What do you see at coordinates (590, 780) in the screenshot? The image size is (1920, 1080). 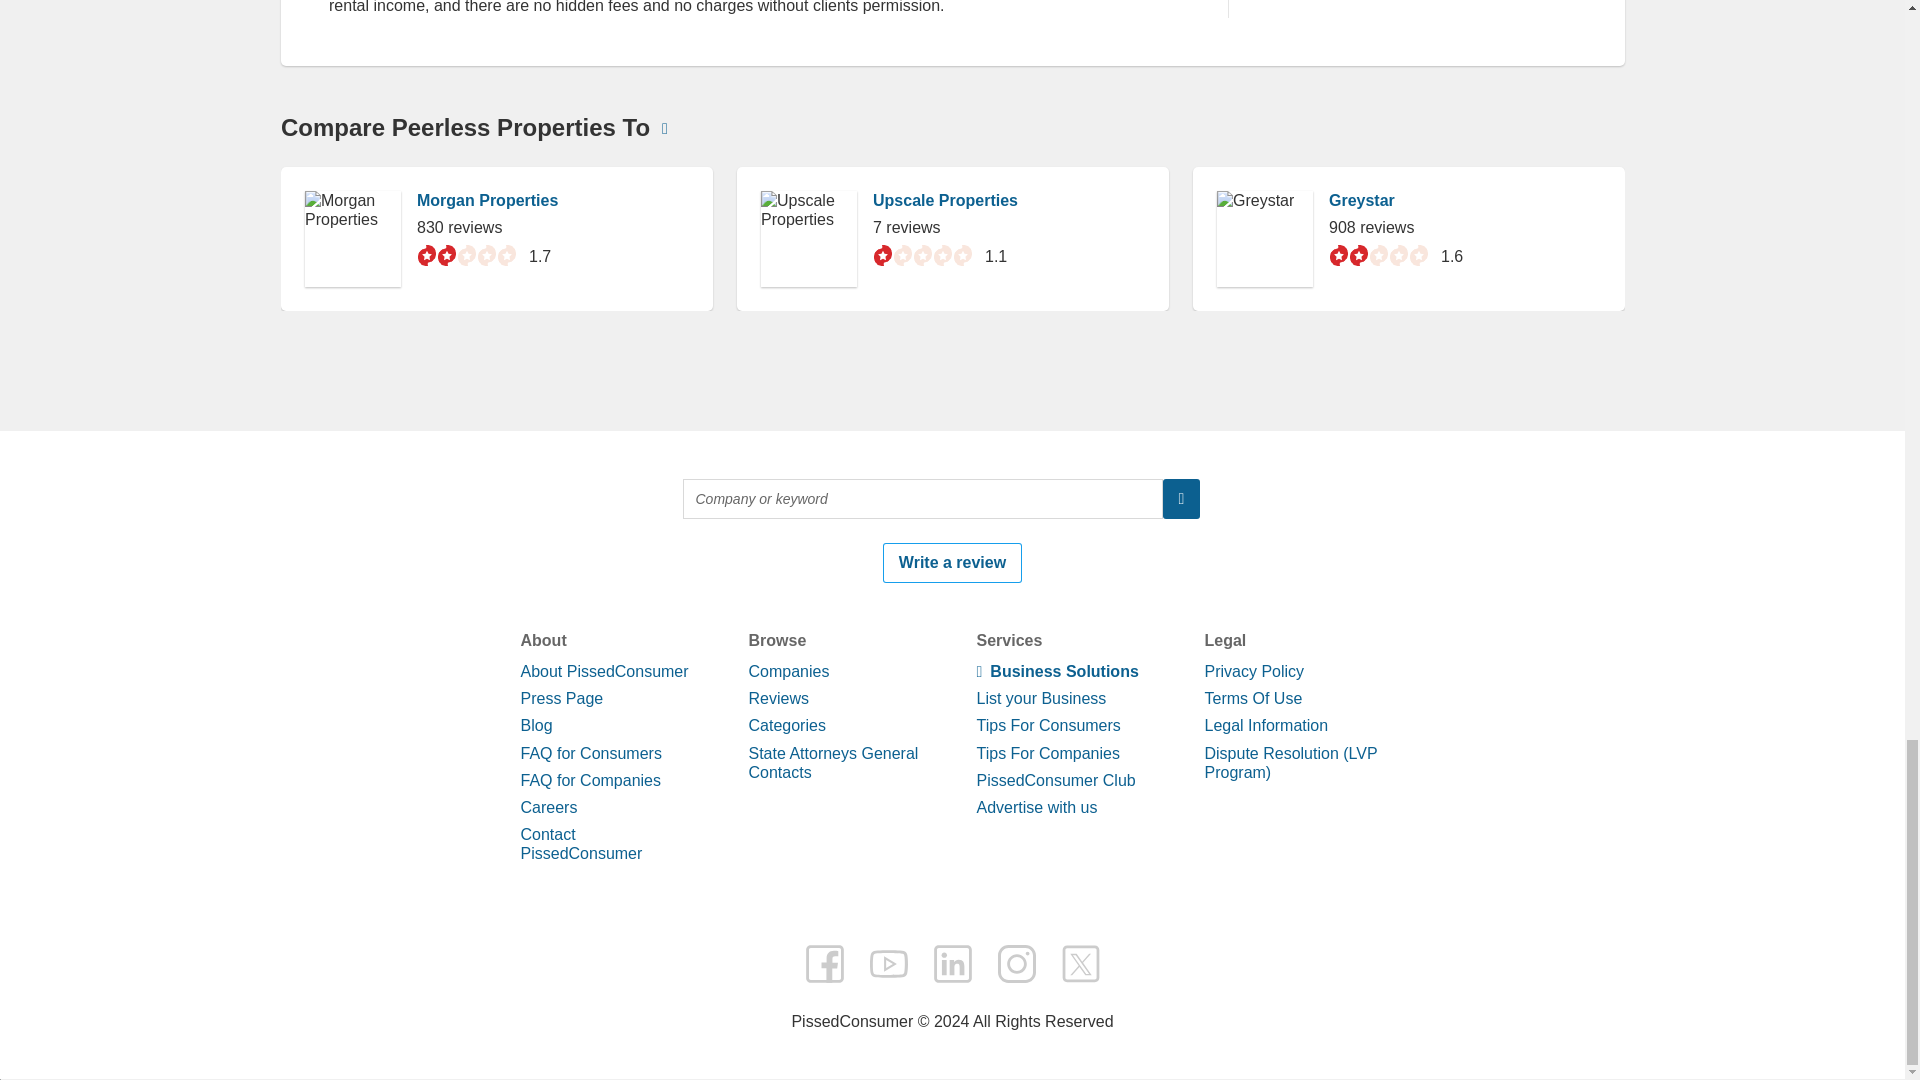 I see `FAQ for Companies` at bounding box center [590, 780].